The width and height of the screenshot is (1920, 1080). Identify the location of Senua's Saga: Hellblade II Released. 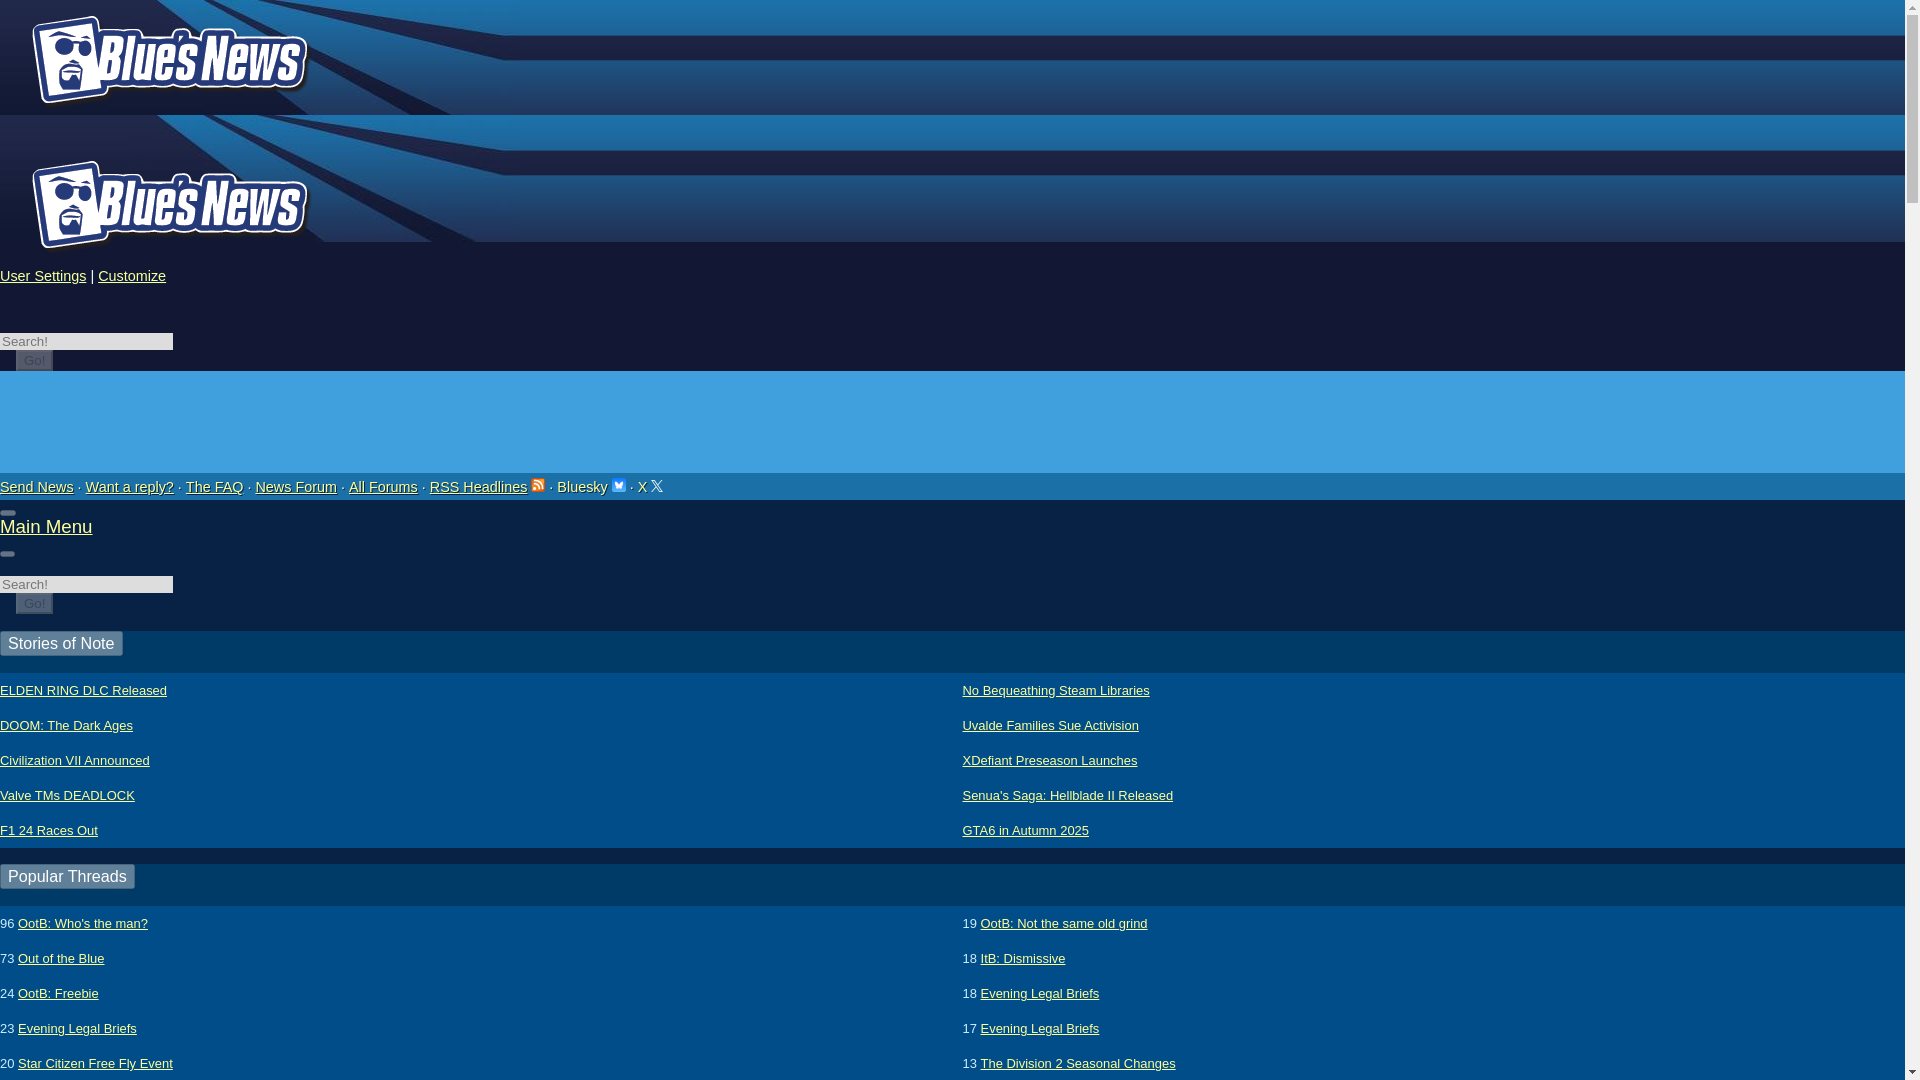
(1067, 795).